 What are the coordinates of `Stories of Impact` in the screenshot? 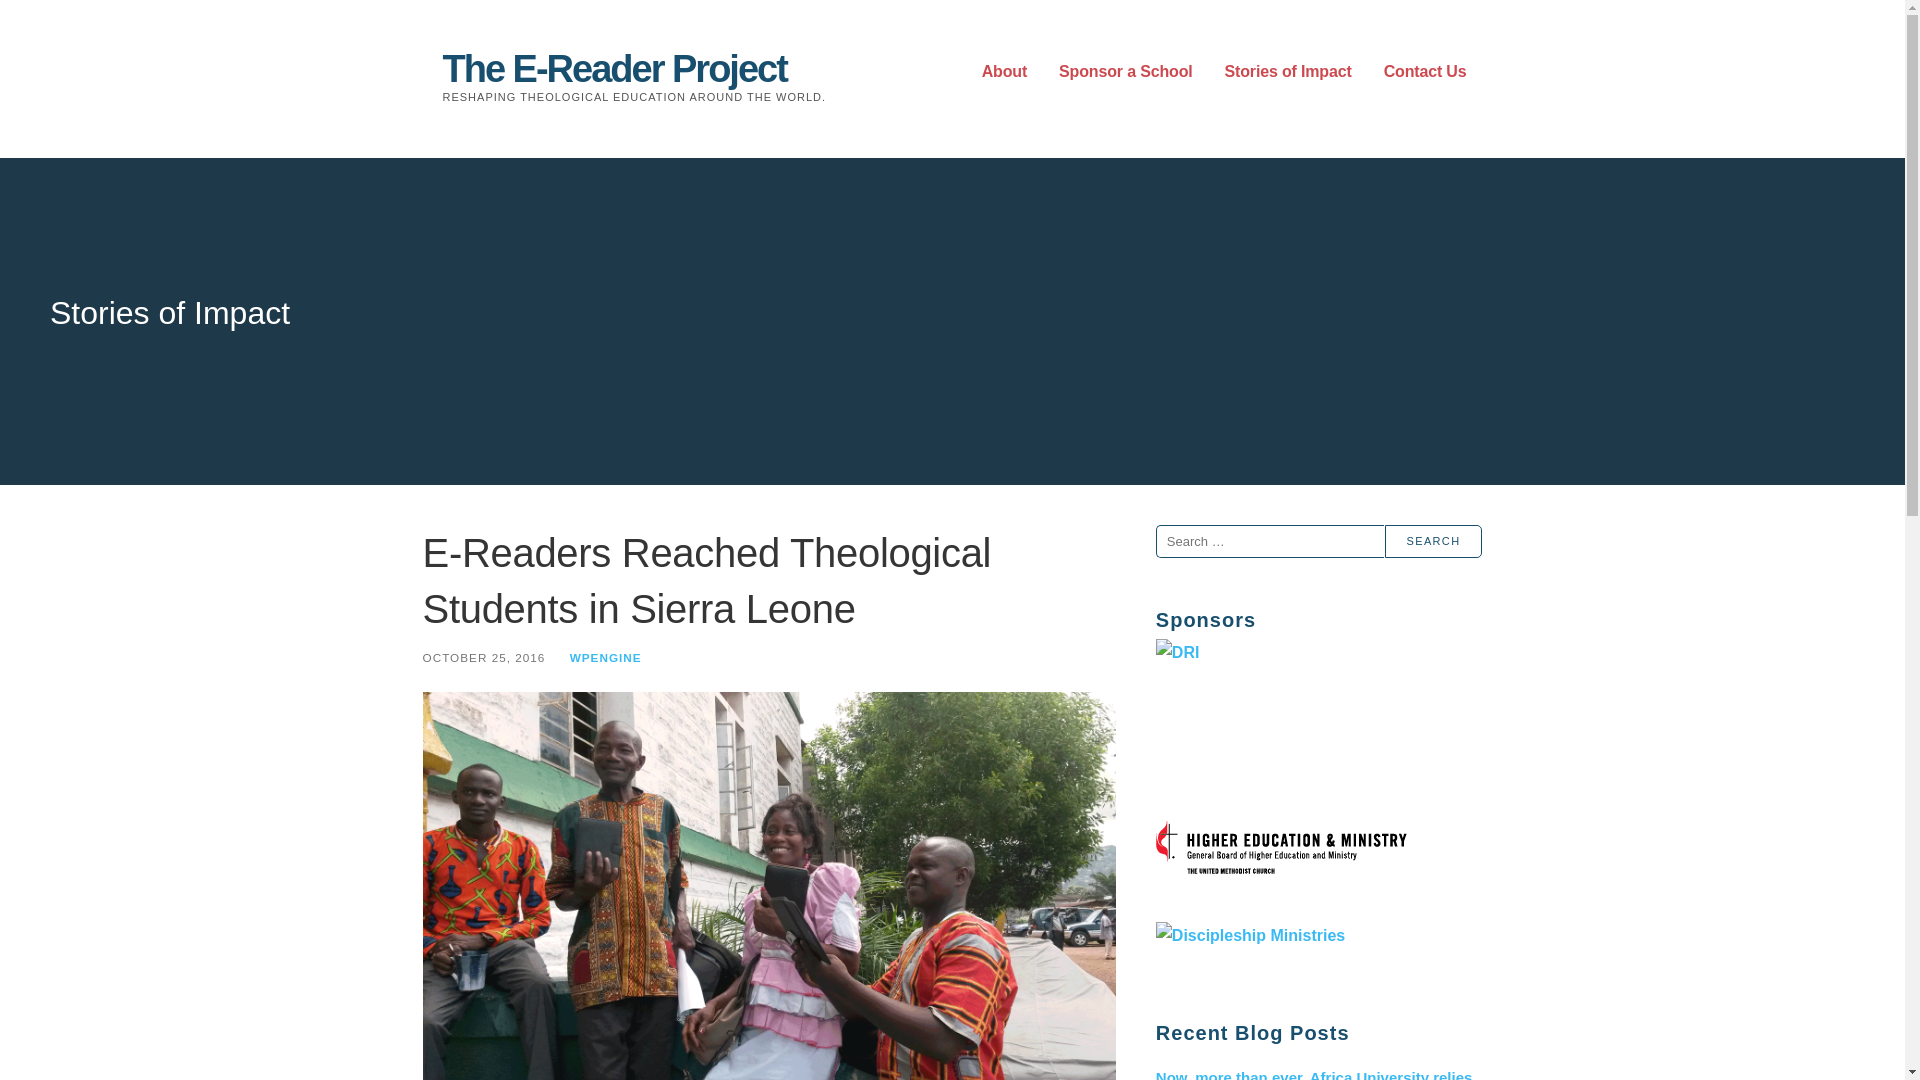 It's located at (1288, 72).